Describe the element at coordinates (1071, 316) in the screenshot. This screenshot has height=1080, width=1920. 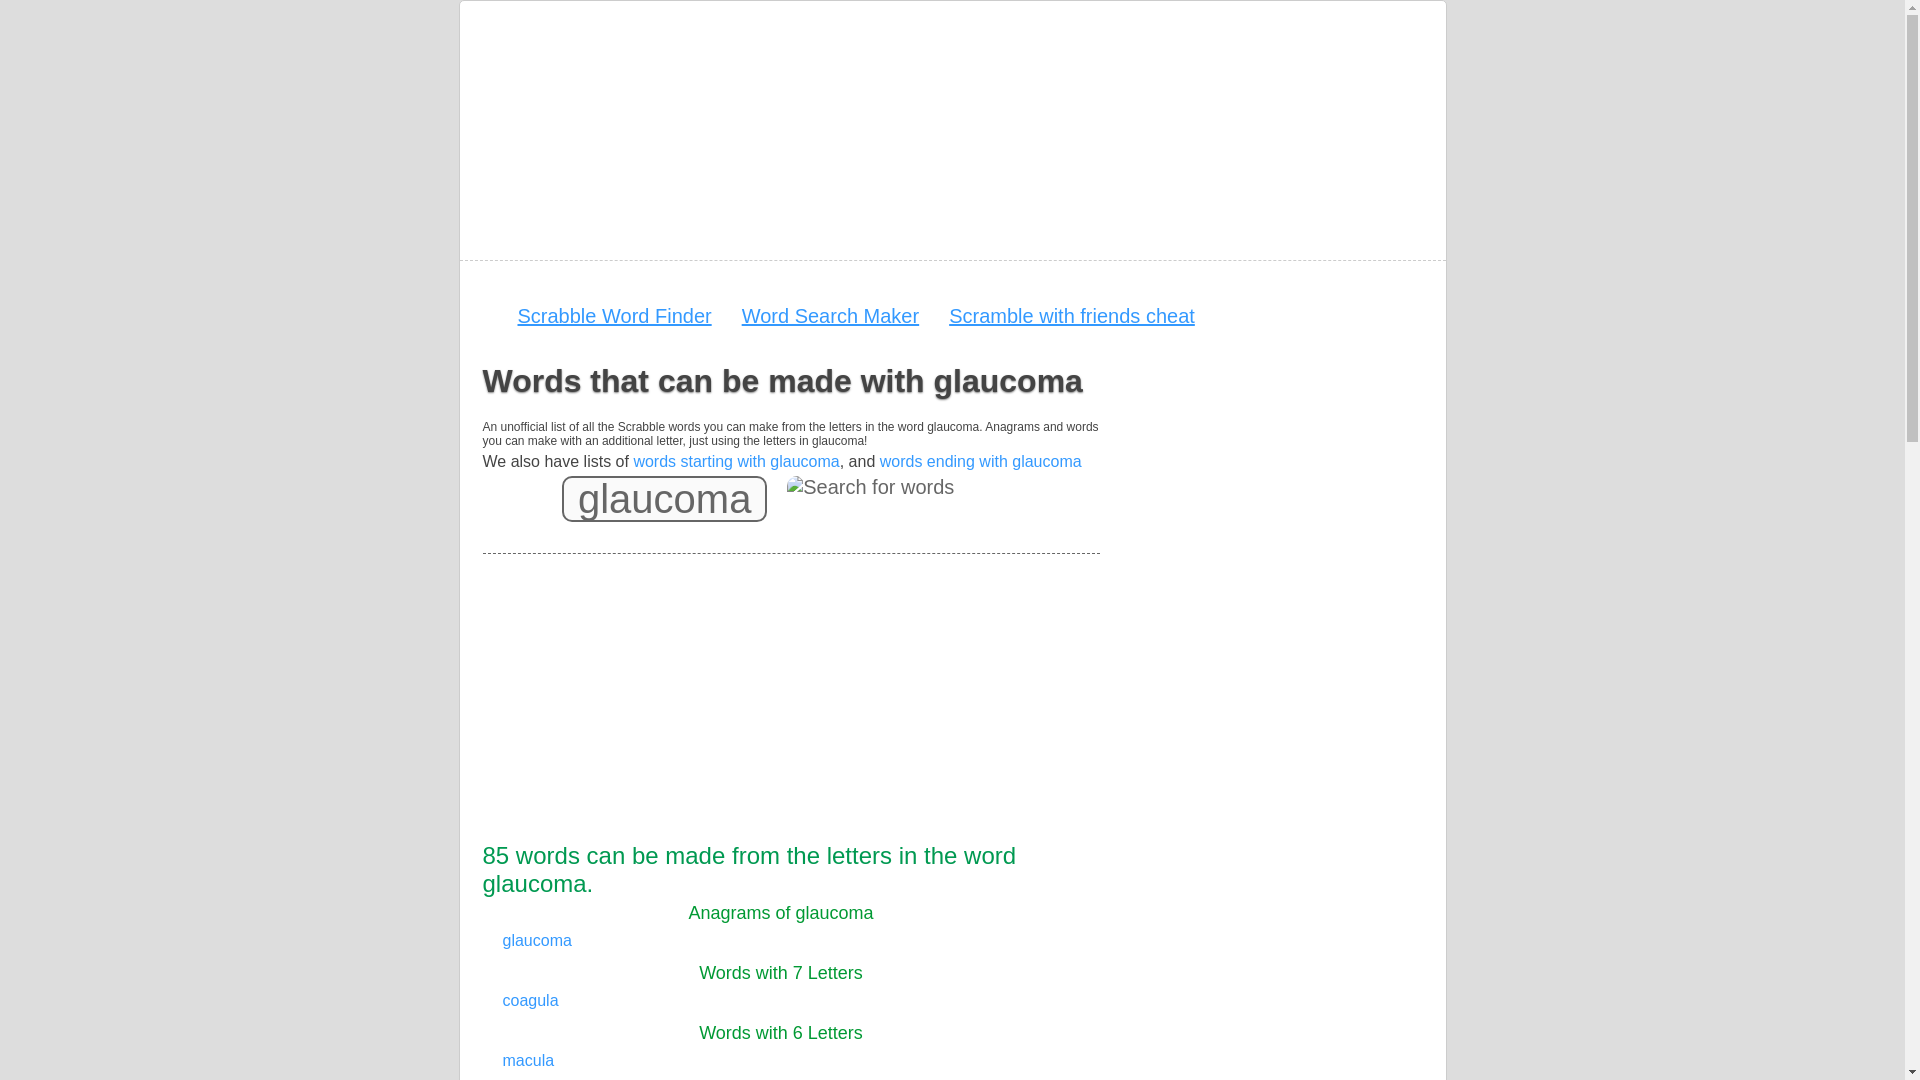
I see `A Cheat for the game Scramble with friends` at that location.